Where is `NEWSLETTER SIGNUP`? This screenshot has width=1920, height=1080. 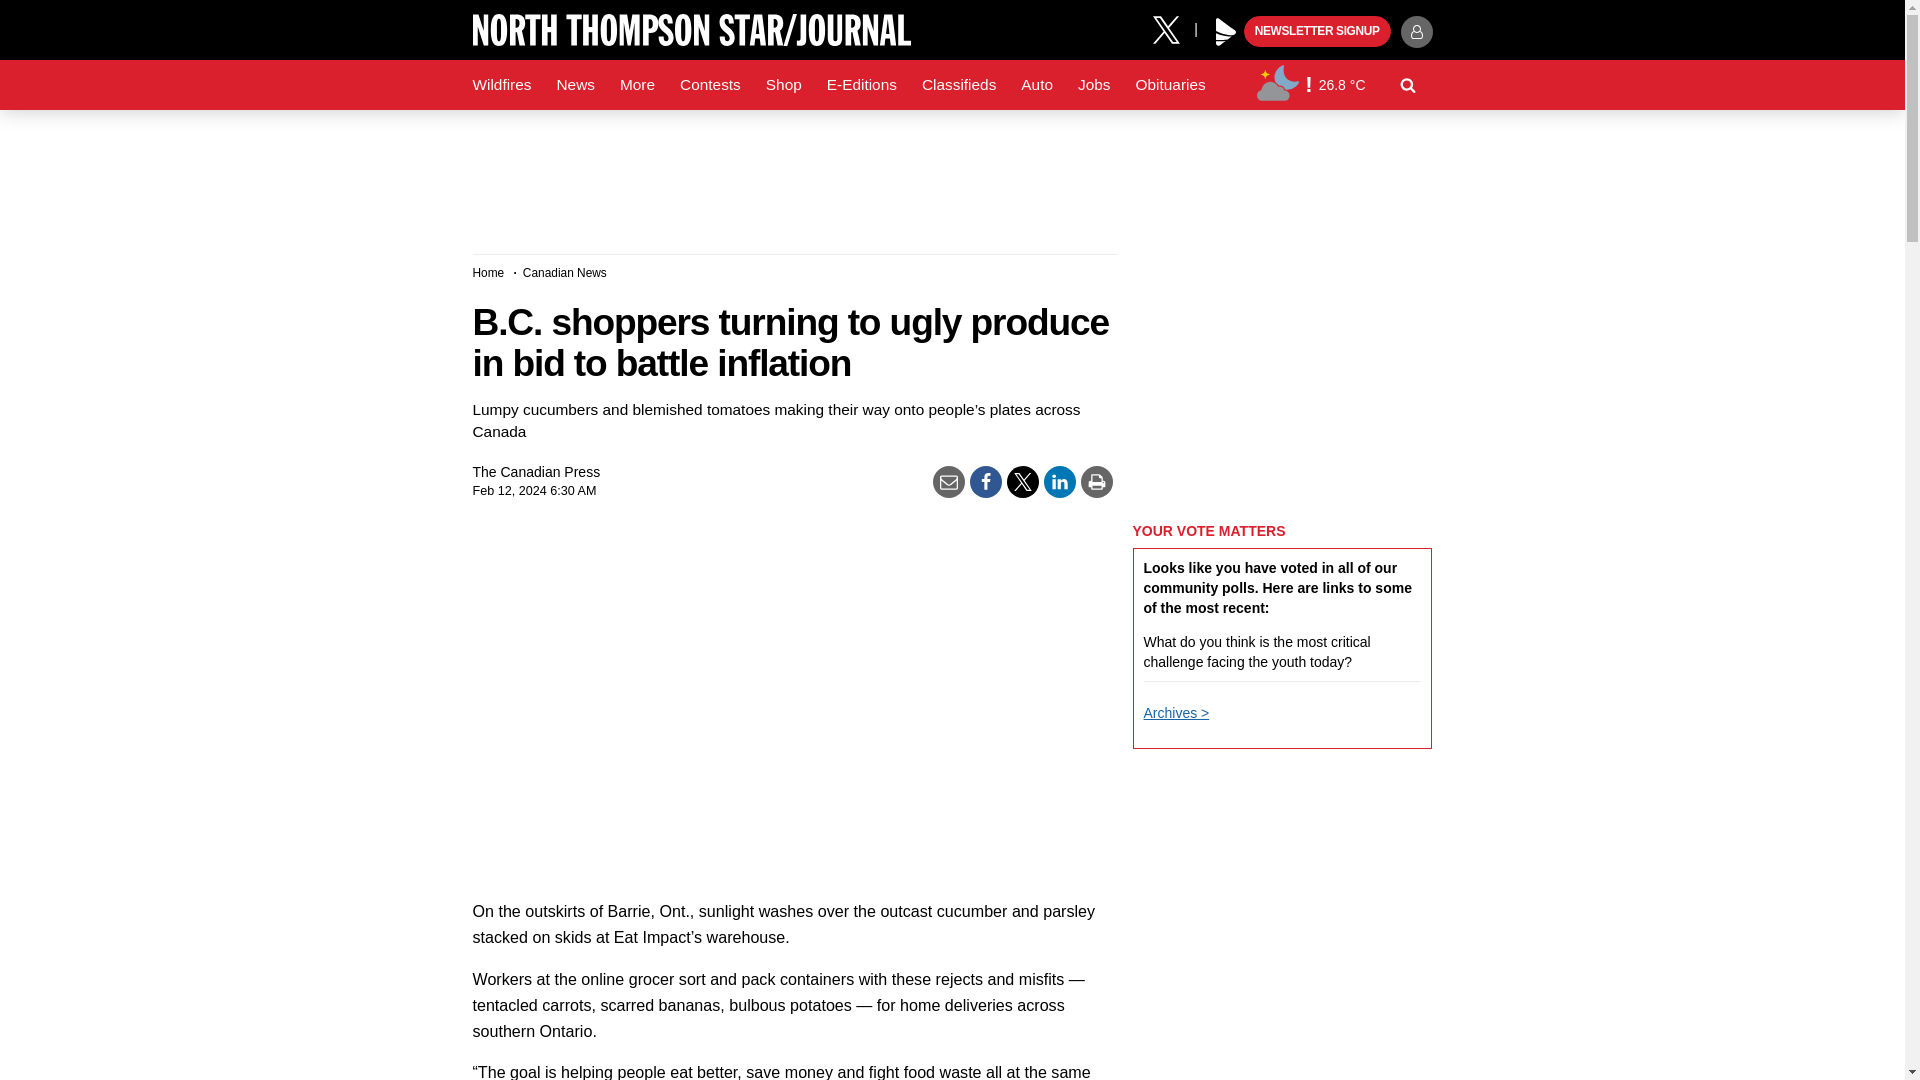
NEWSLETTER SIGNUP is located at coordinates (1317, 32).